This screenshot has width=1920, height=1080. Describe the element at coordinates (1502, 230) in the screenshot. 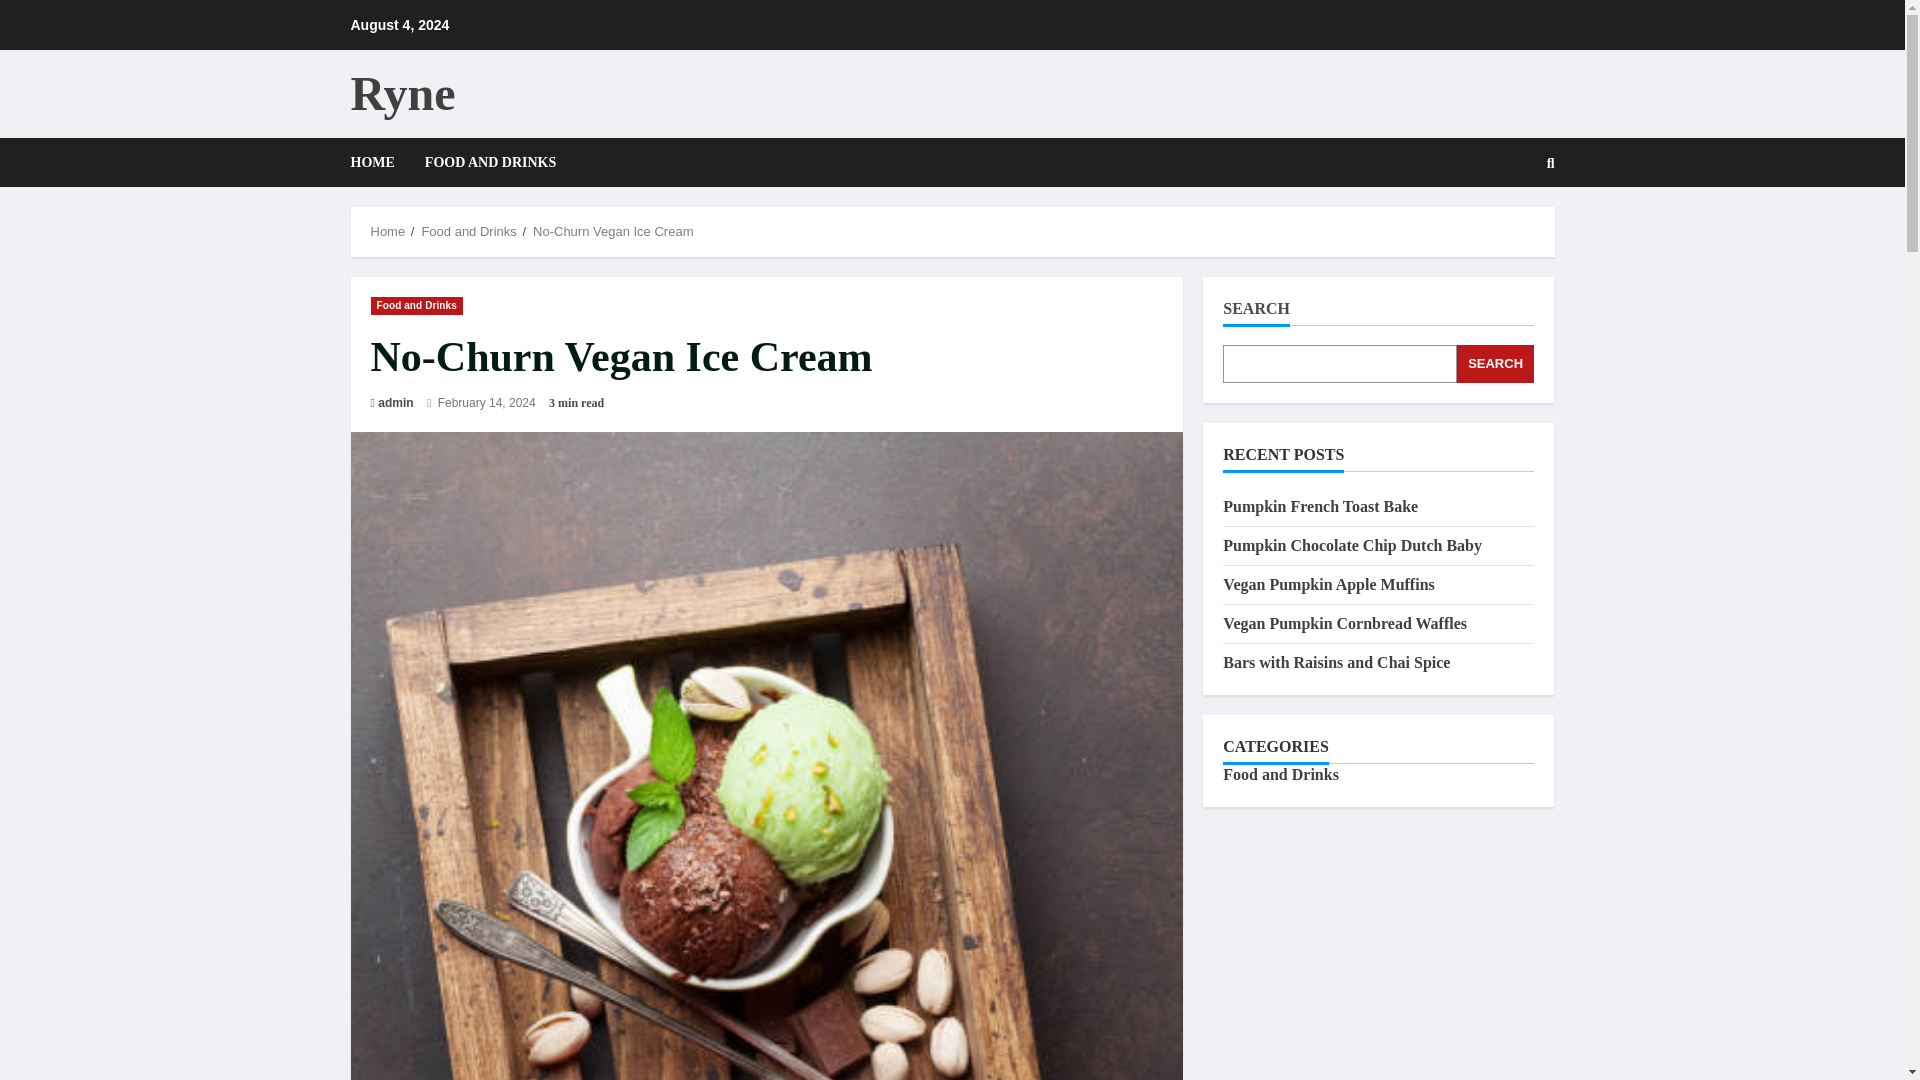

I see `Search` at that location.